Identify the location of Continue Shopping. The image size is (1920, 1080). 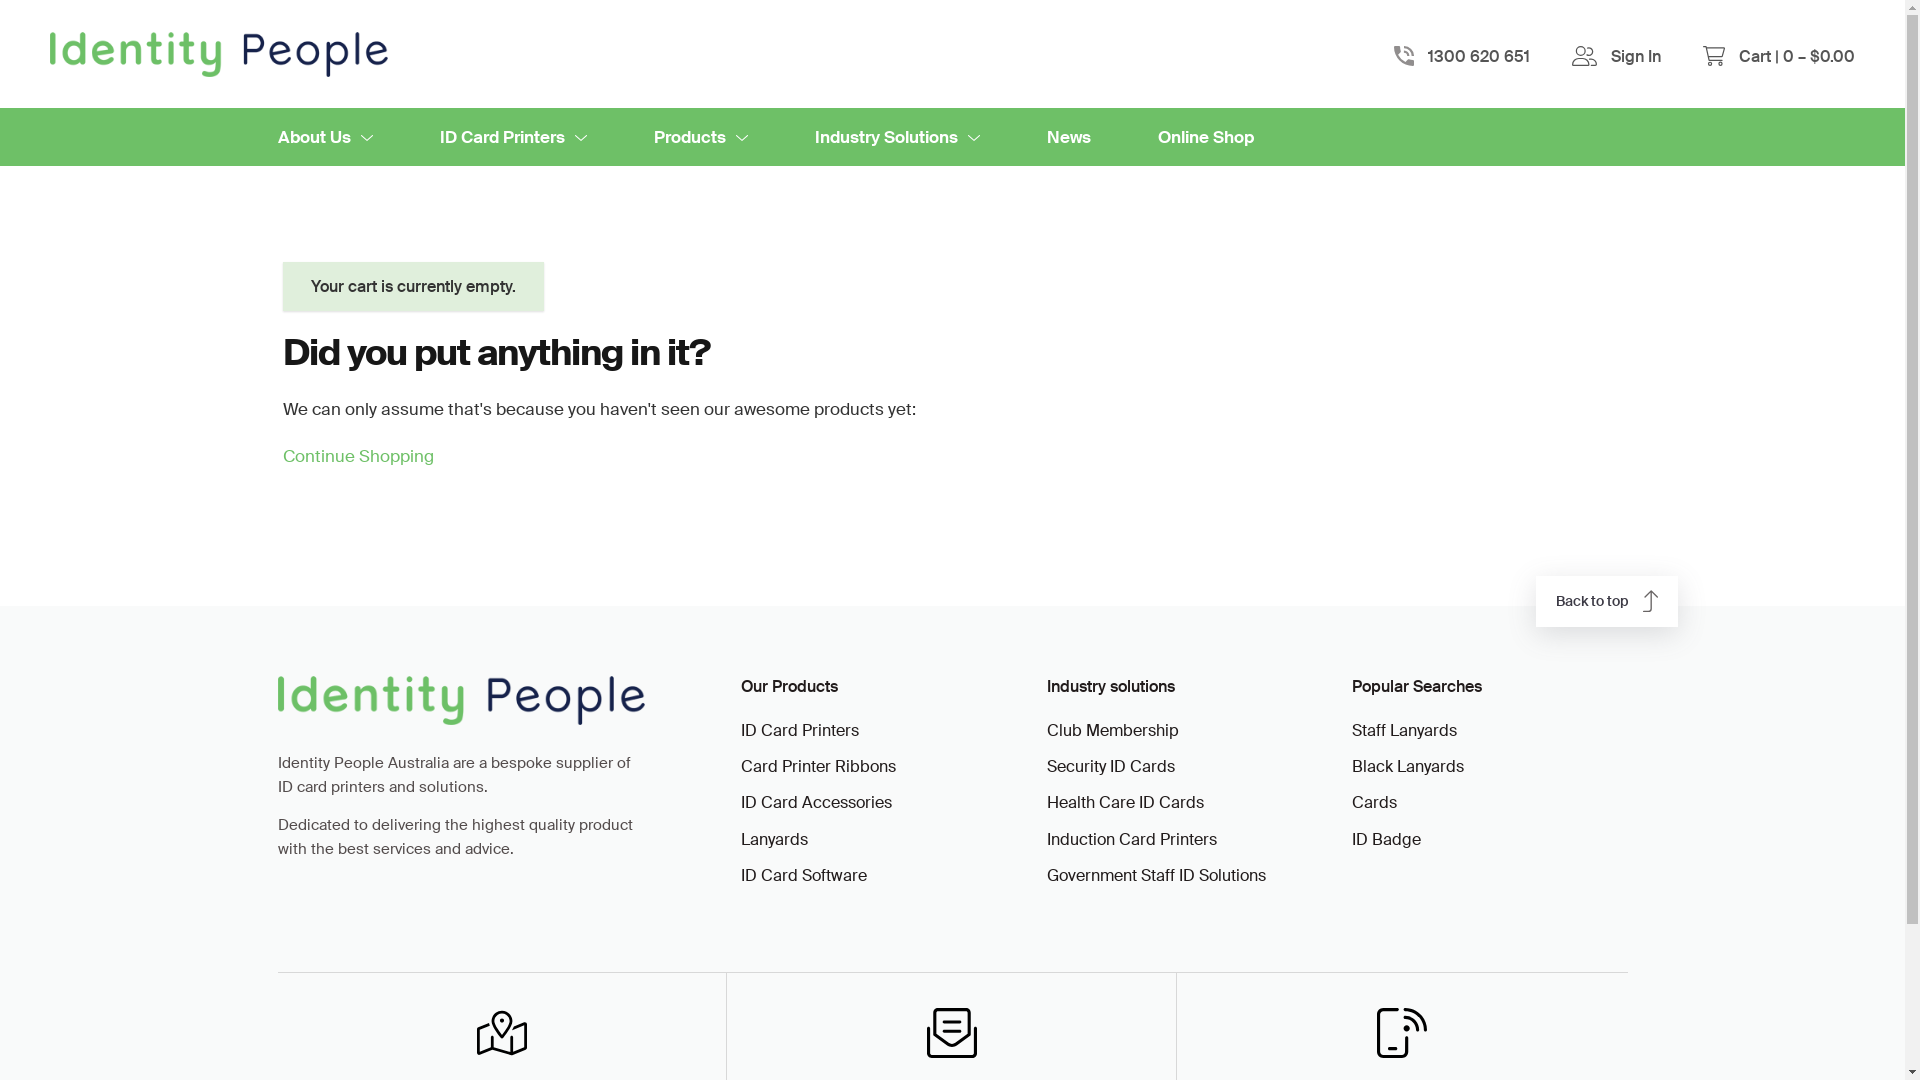
(358, 456).